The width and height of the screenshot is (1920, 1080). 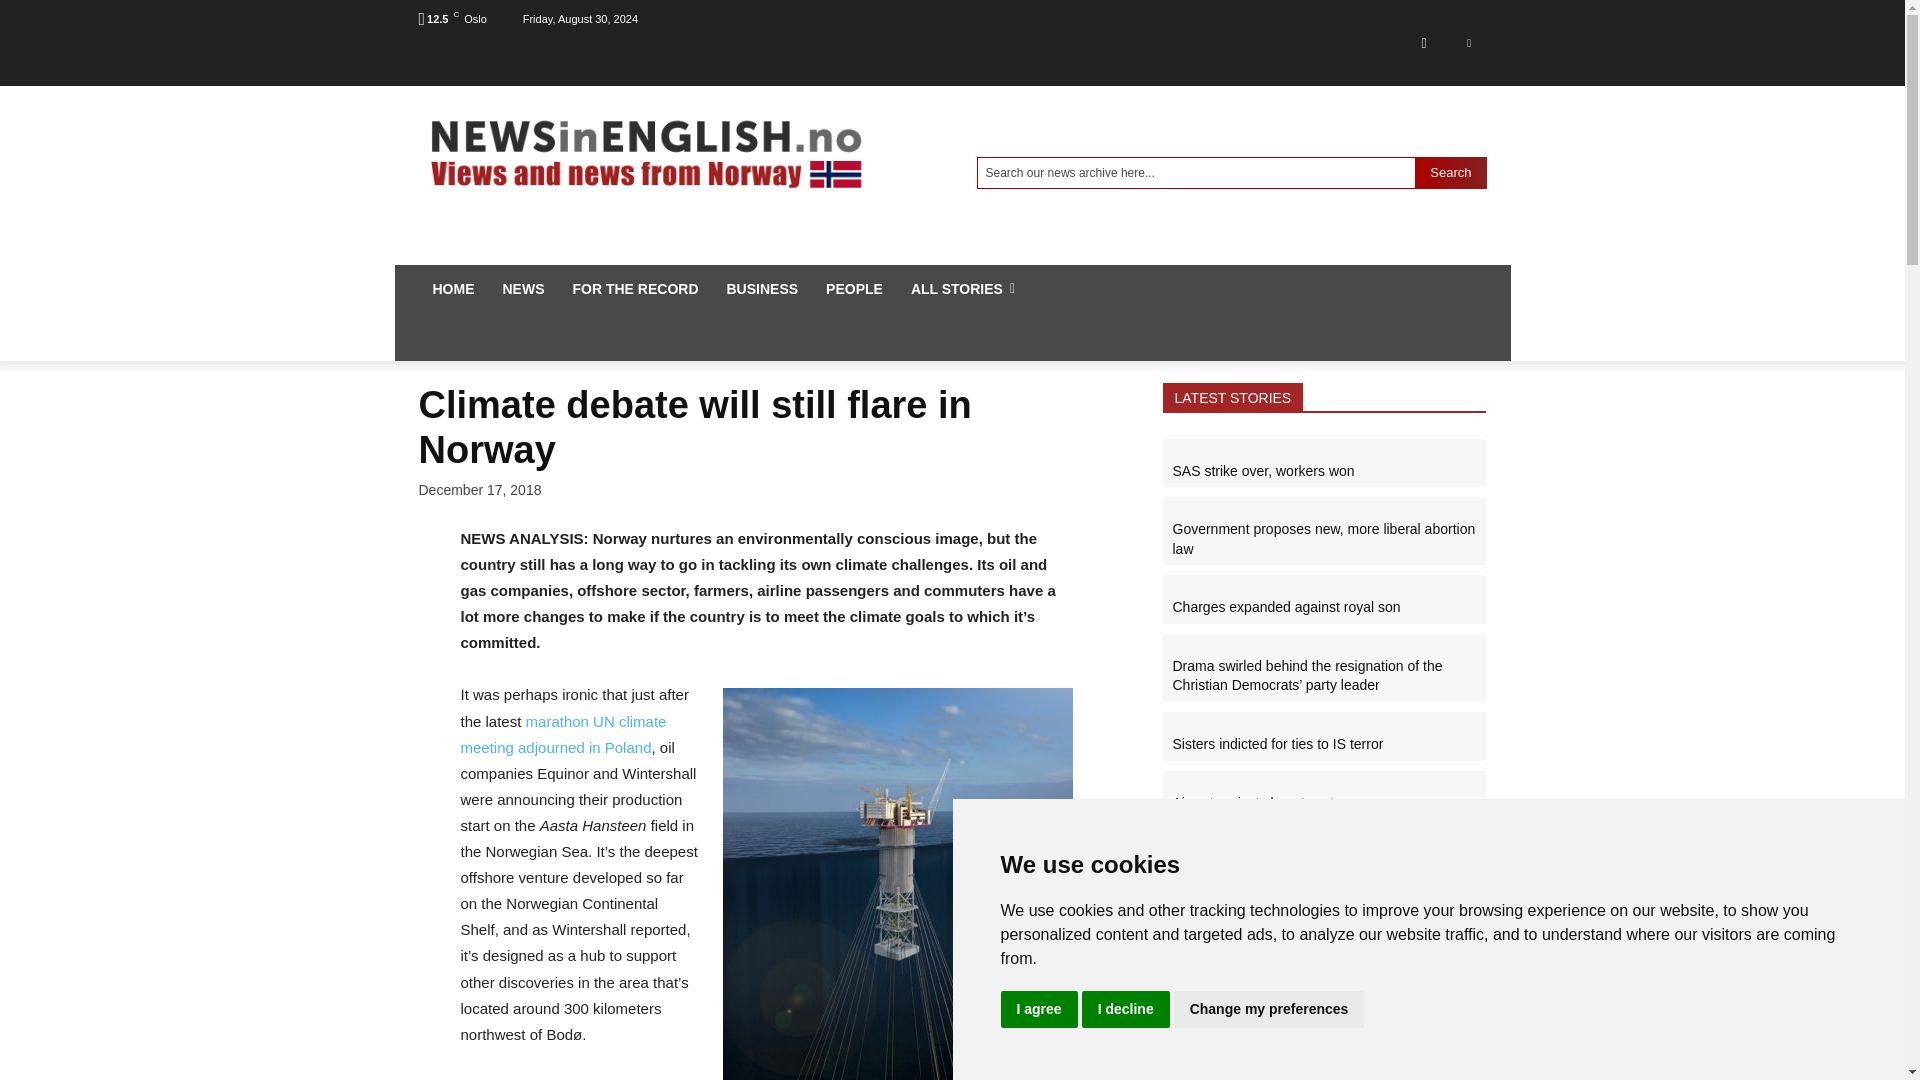 What do you see at coordinates (1285, 927) in the screenshot?
I see `Charges expanded against royal son` at bounding box center [1285, 927].